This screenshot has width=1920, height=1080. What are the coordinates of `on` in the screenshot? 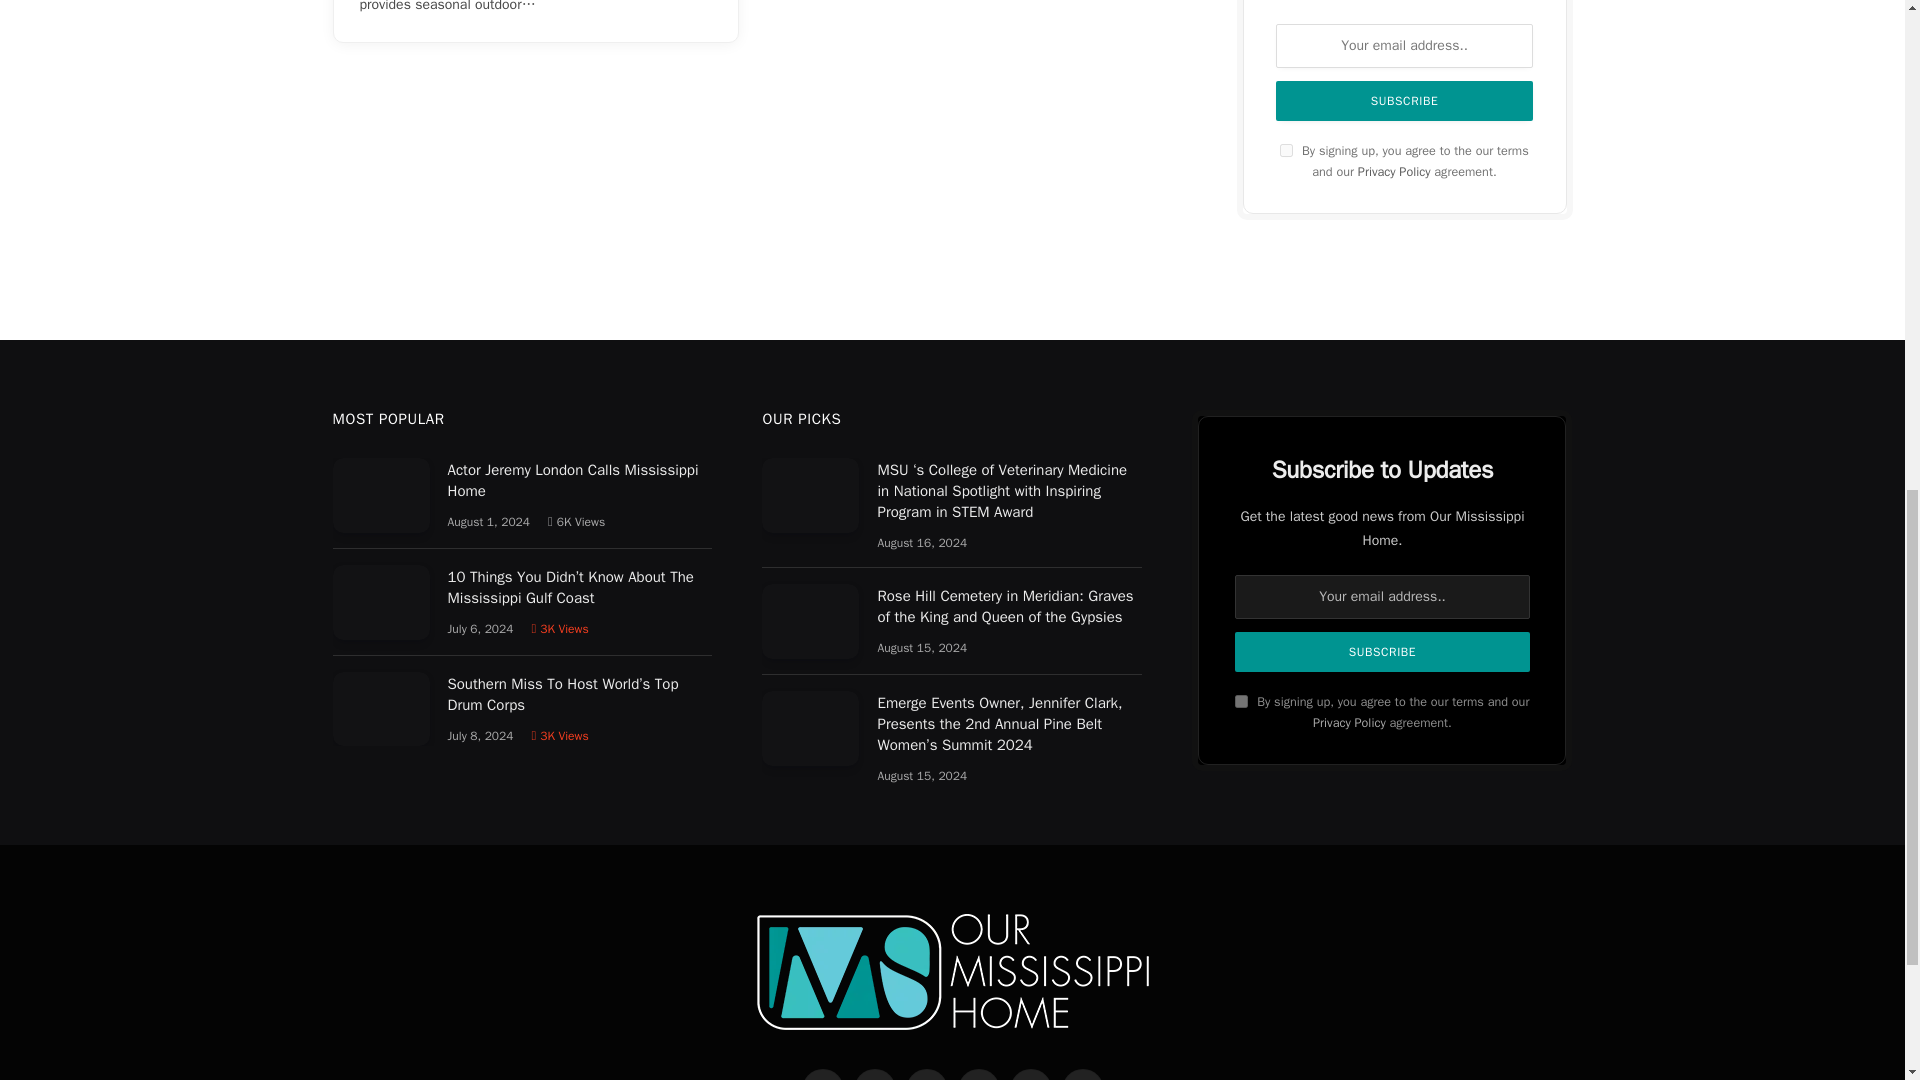 It's located at (1286, 150).